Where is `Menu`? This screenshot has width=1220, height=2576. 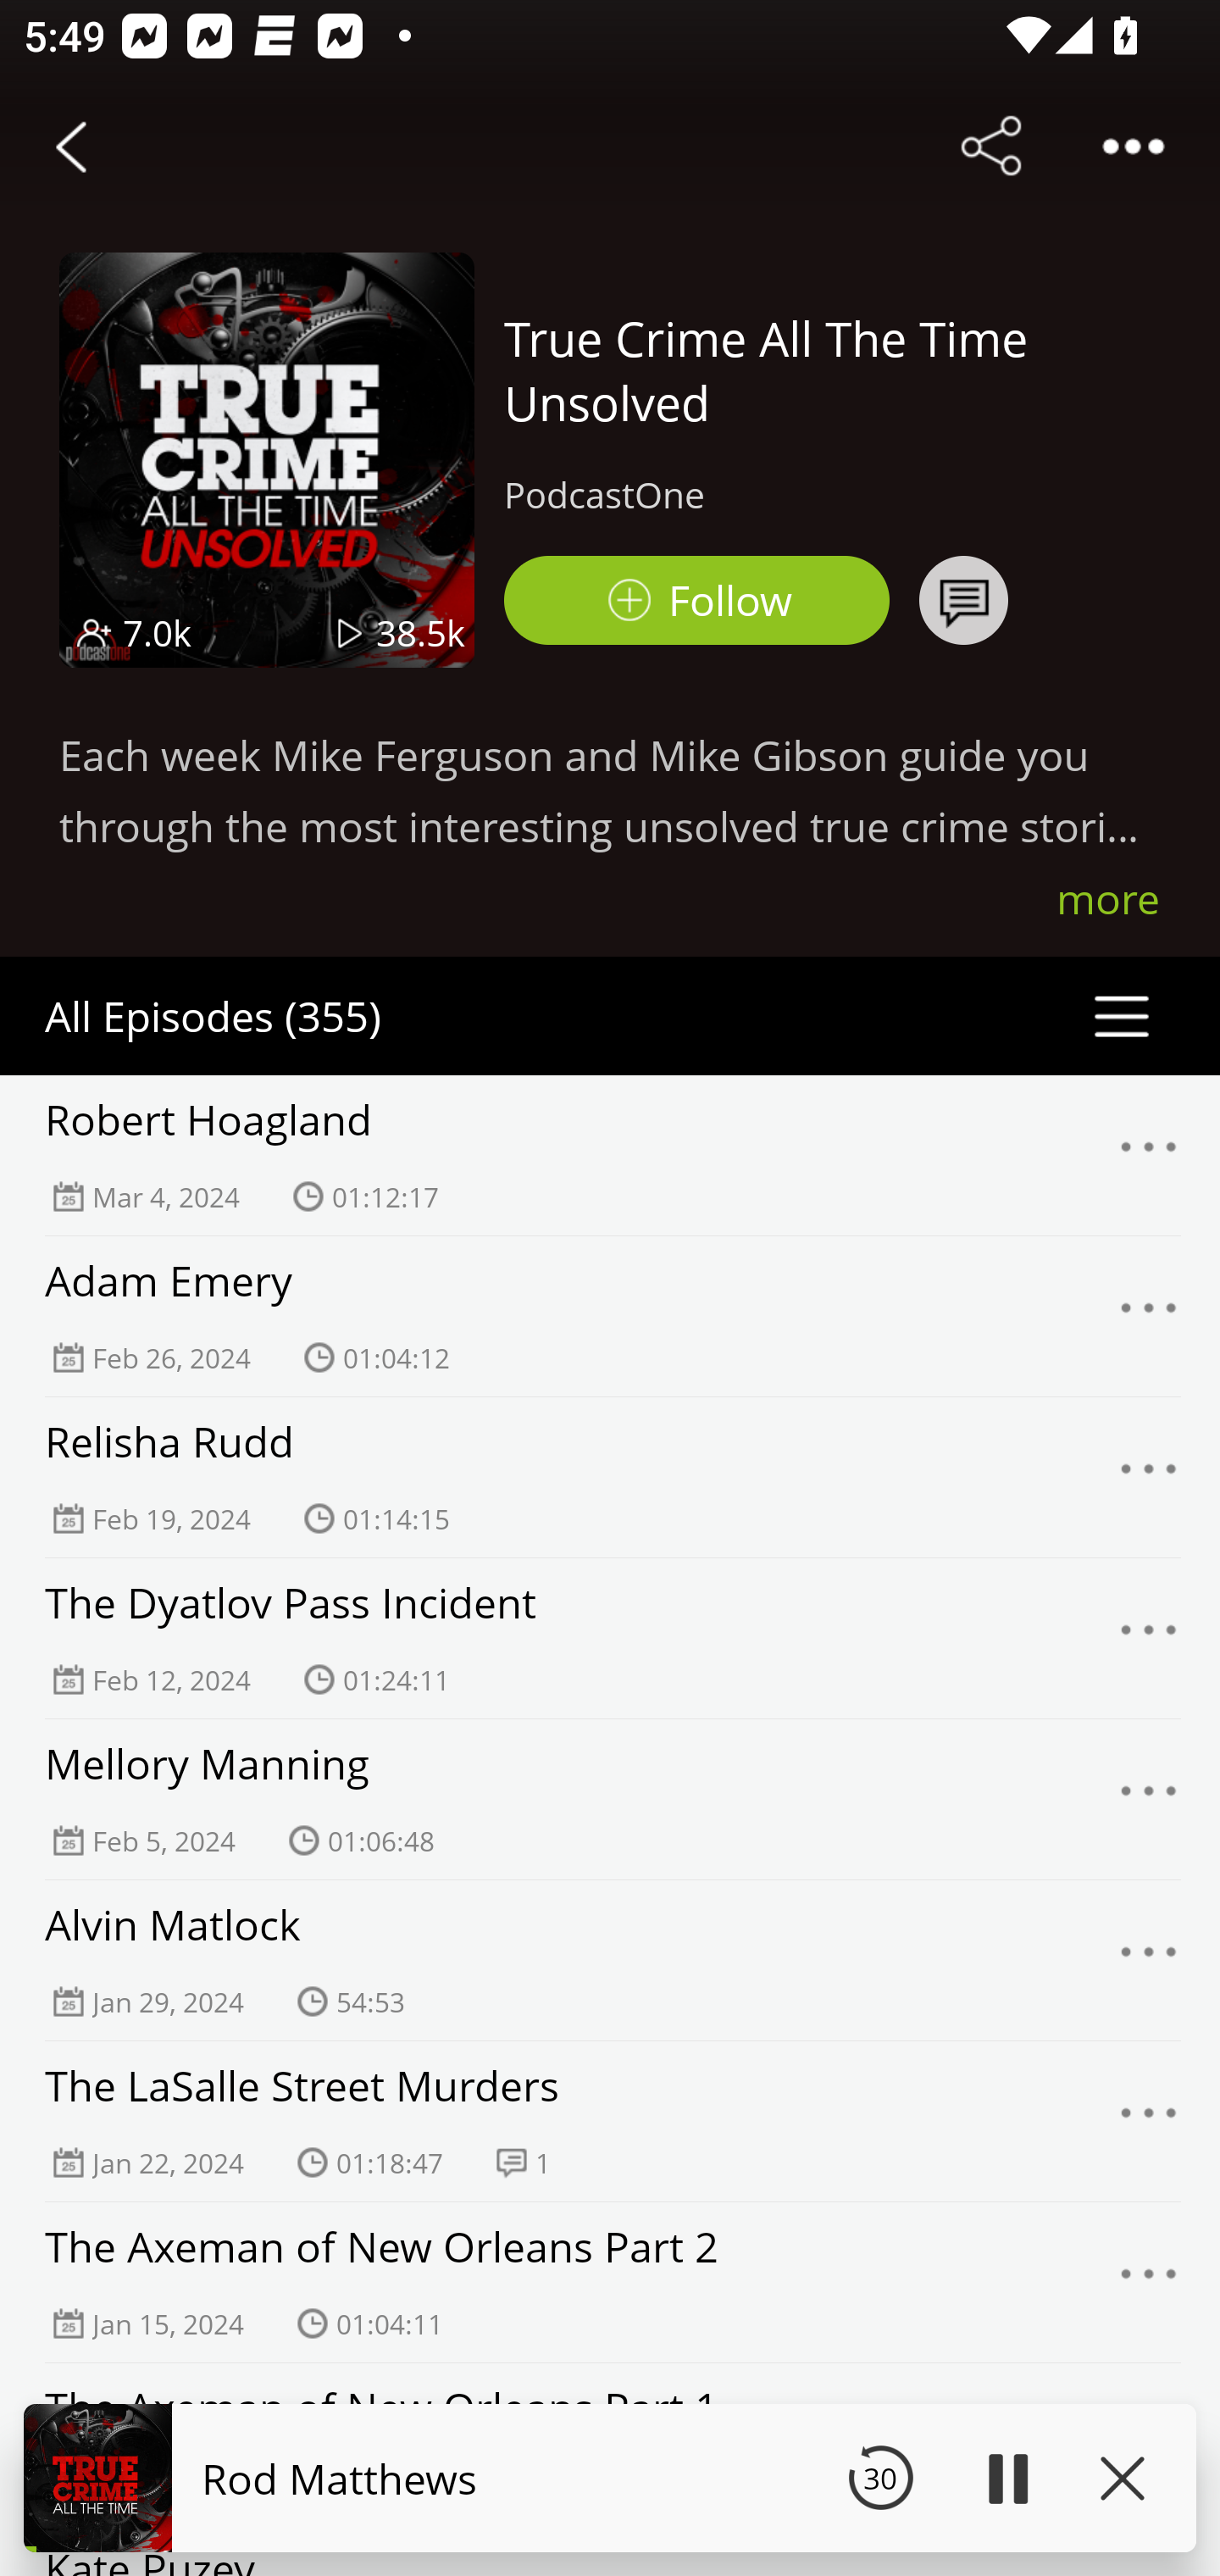
Menu is located at coordinates (1149, 1639).